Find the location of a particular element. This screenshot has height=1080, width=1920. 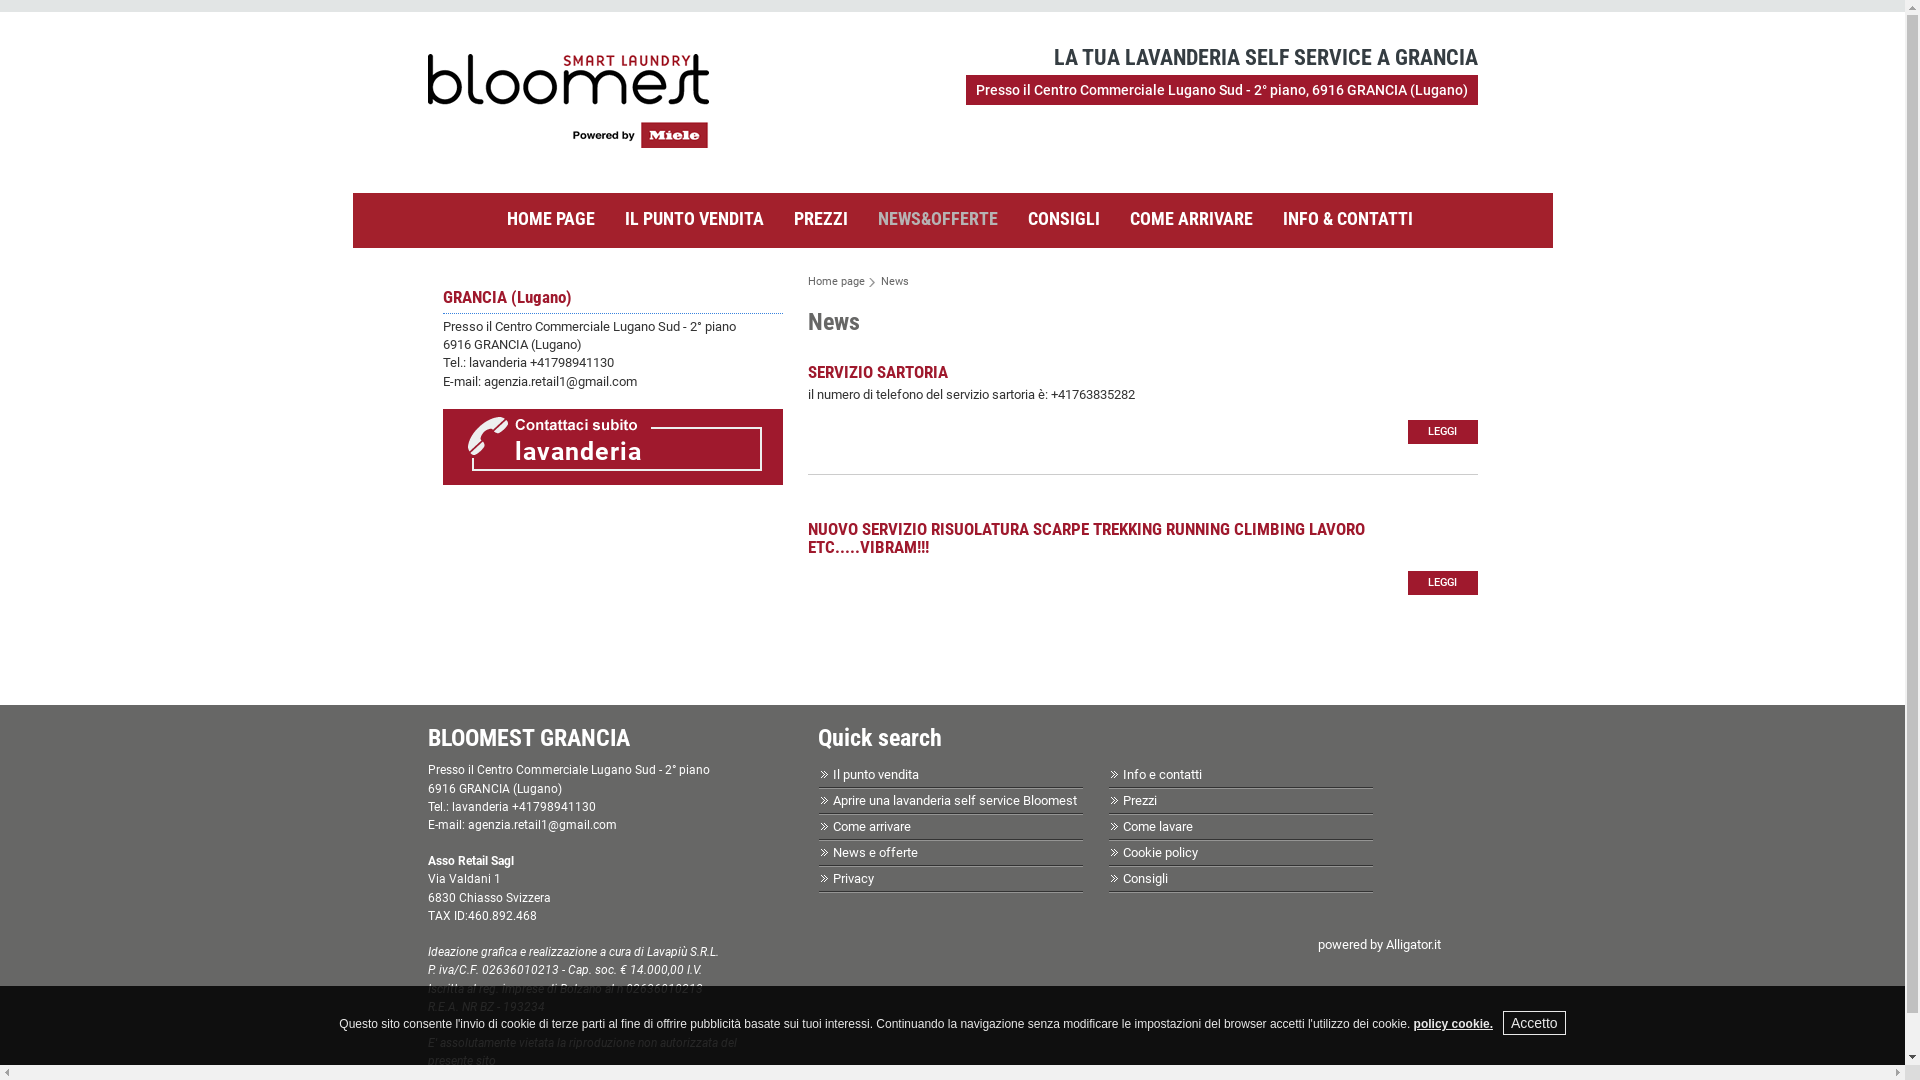

Info e contatti is located at coordinates (1162, 774).